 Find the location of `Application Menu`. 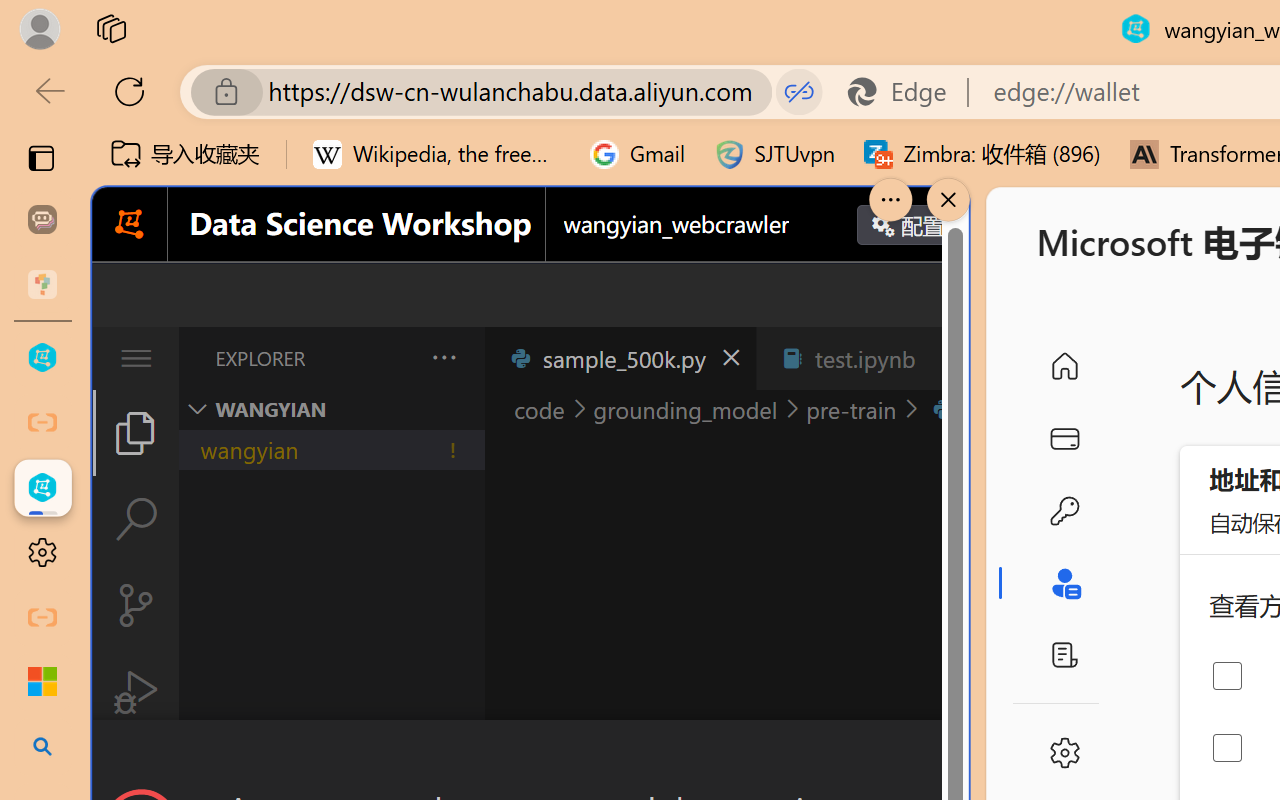

Application Menu is located at coordinates (136, 358).